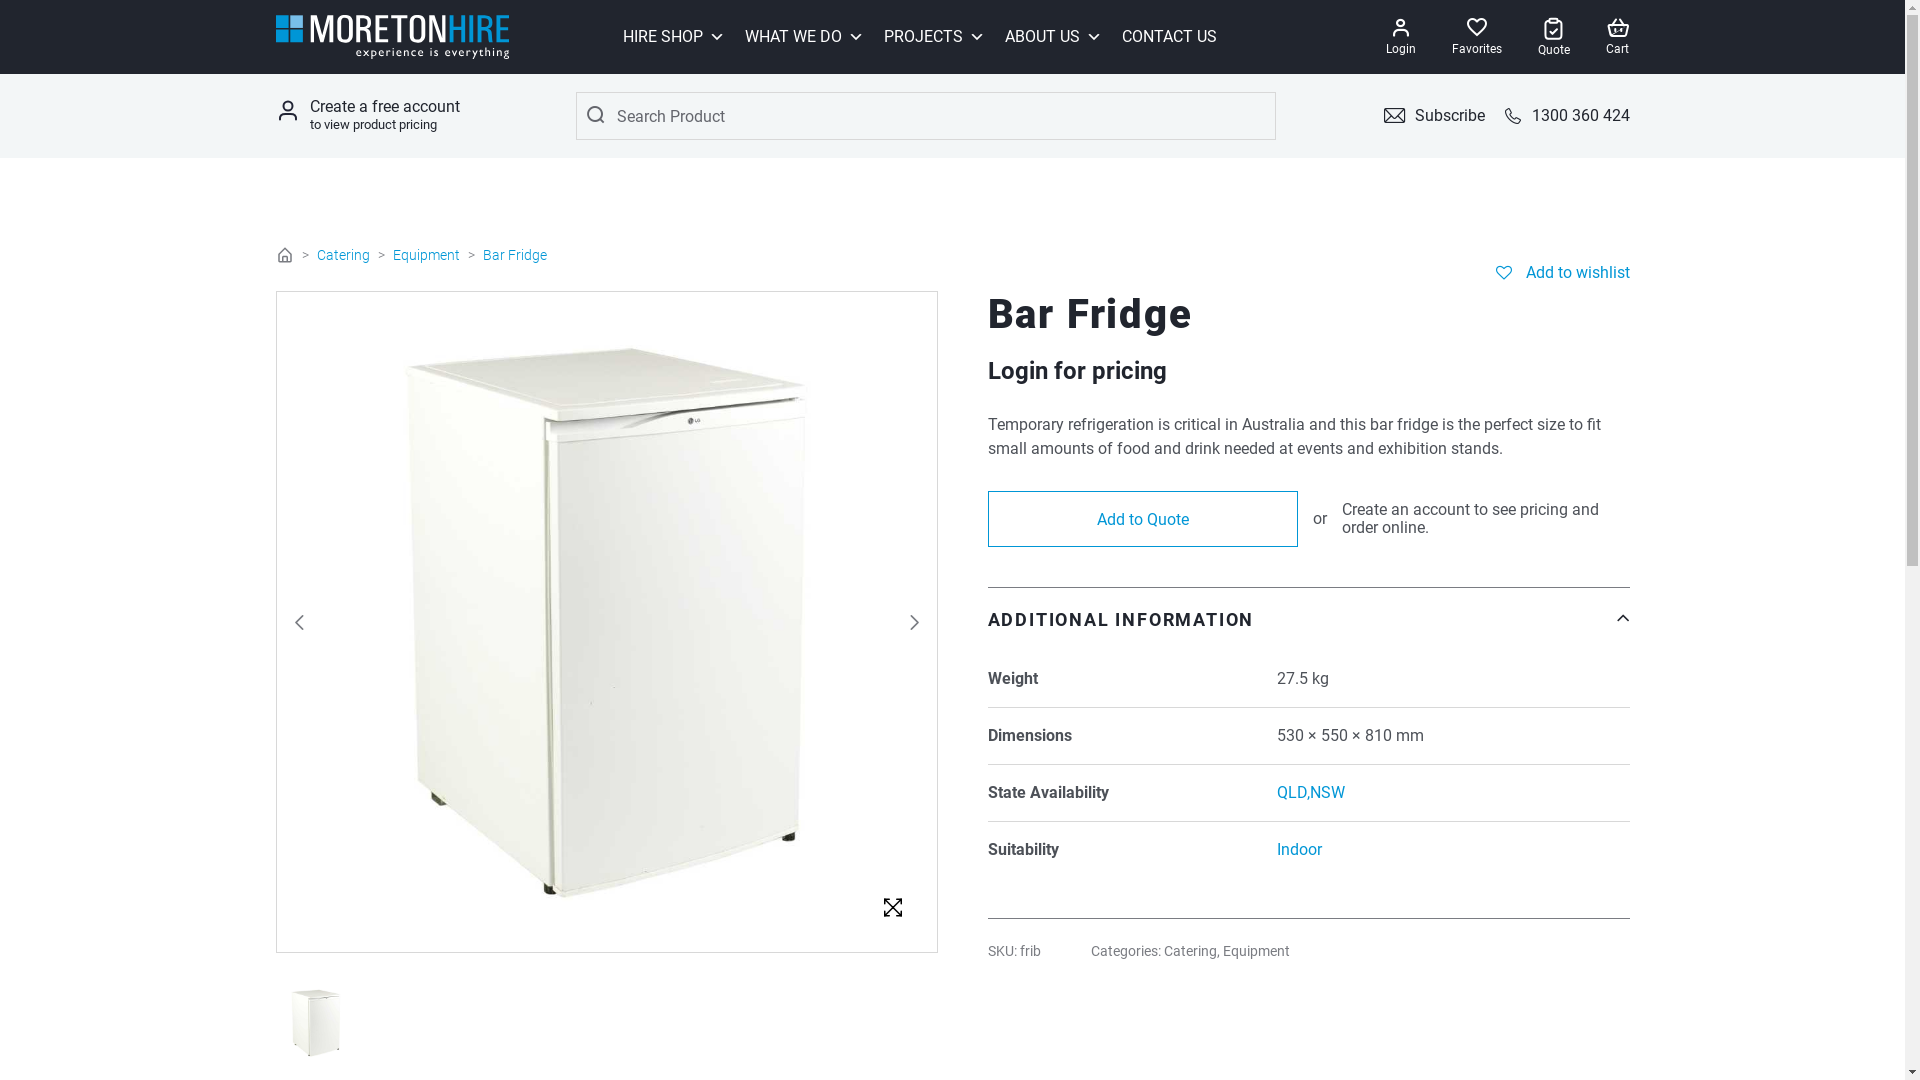 Image resolution: width=1920 pixels, height=1080 pixels. I want to click on PROJECTS, so click(934, 37).